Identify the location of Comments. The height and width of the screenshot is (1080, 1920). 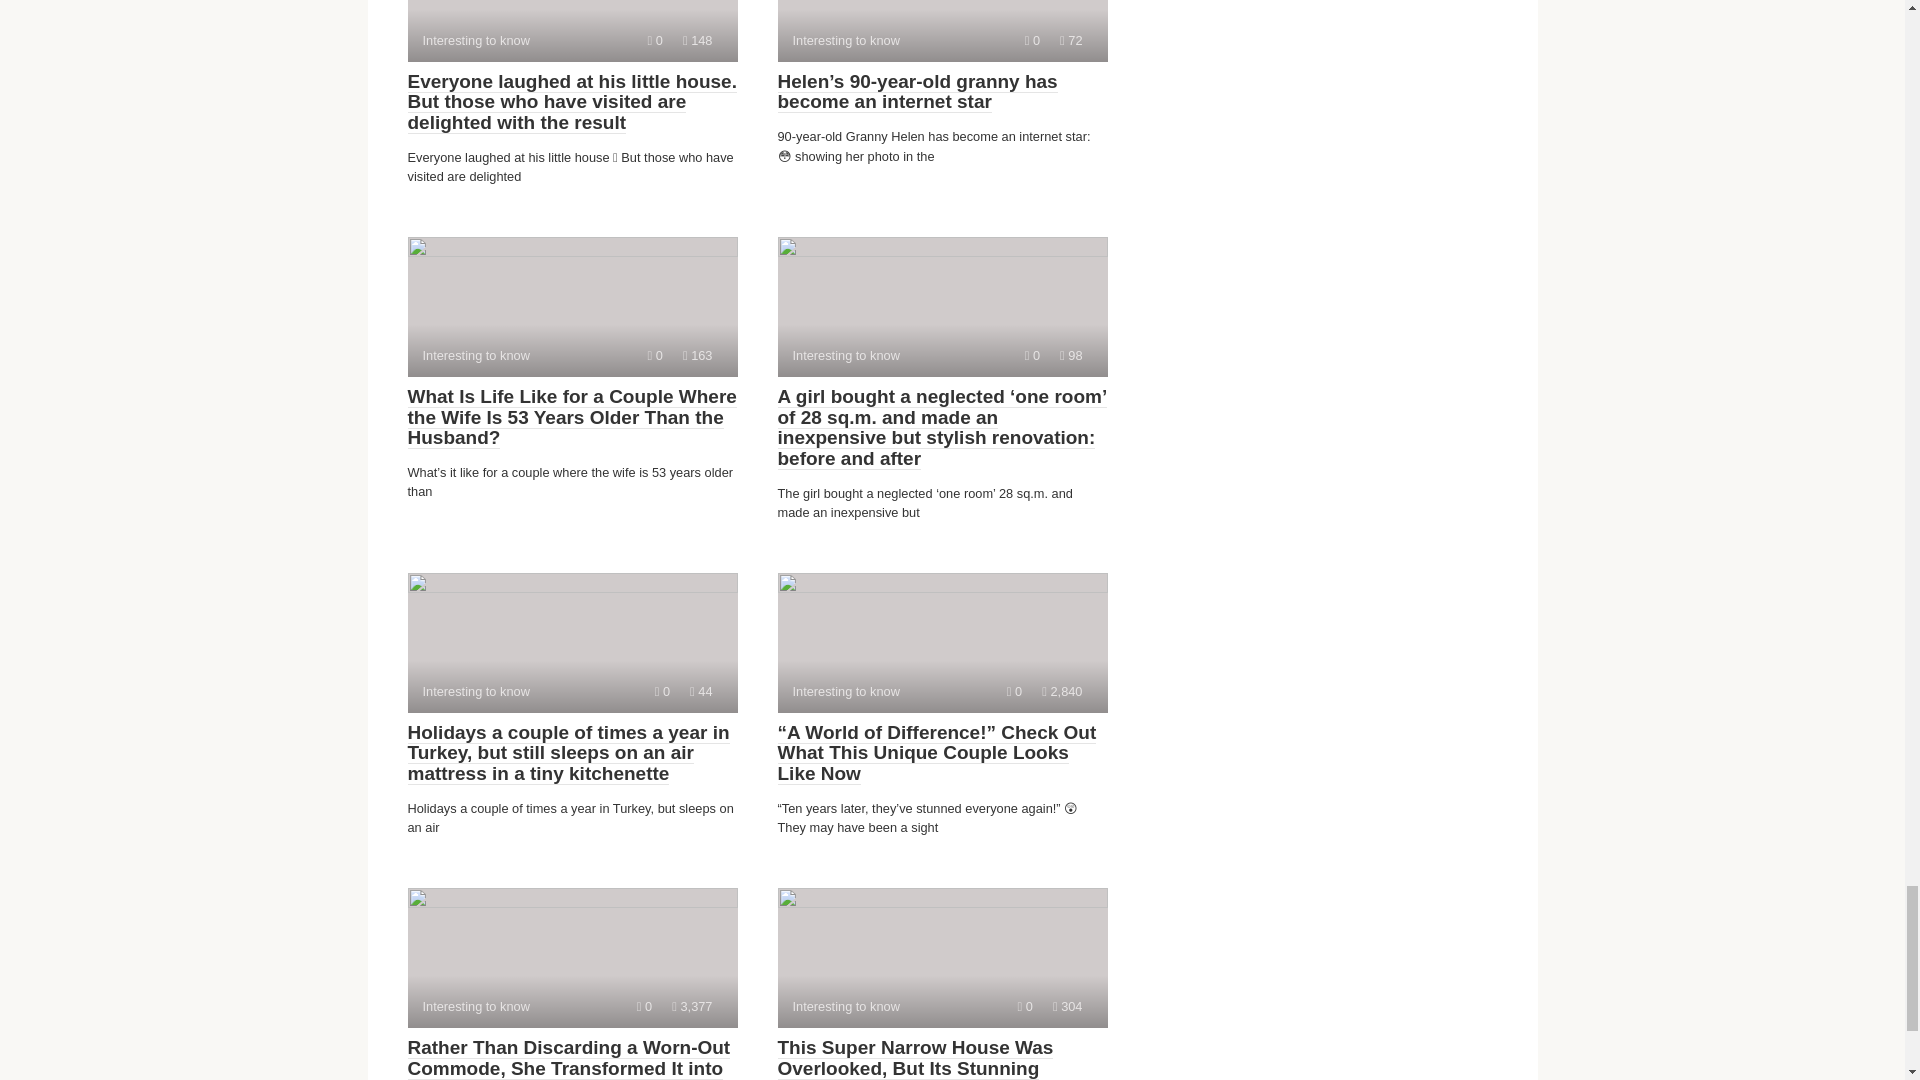
(655, 40).